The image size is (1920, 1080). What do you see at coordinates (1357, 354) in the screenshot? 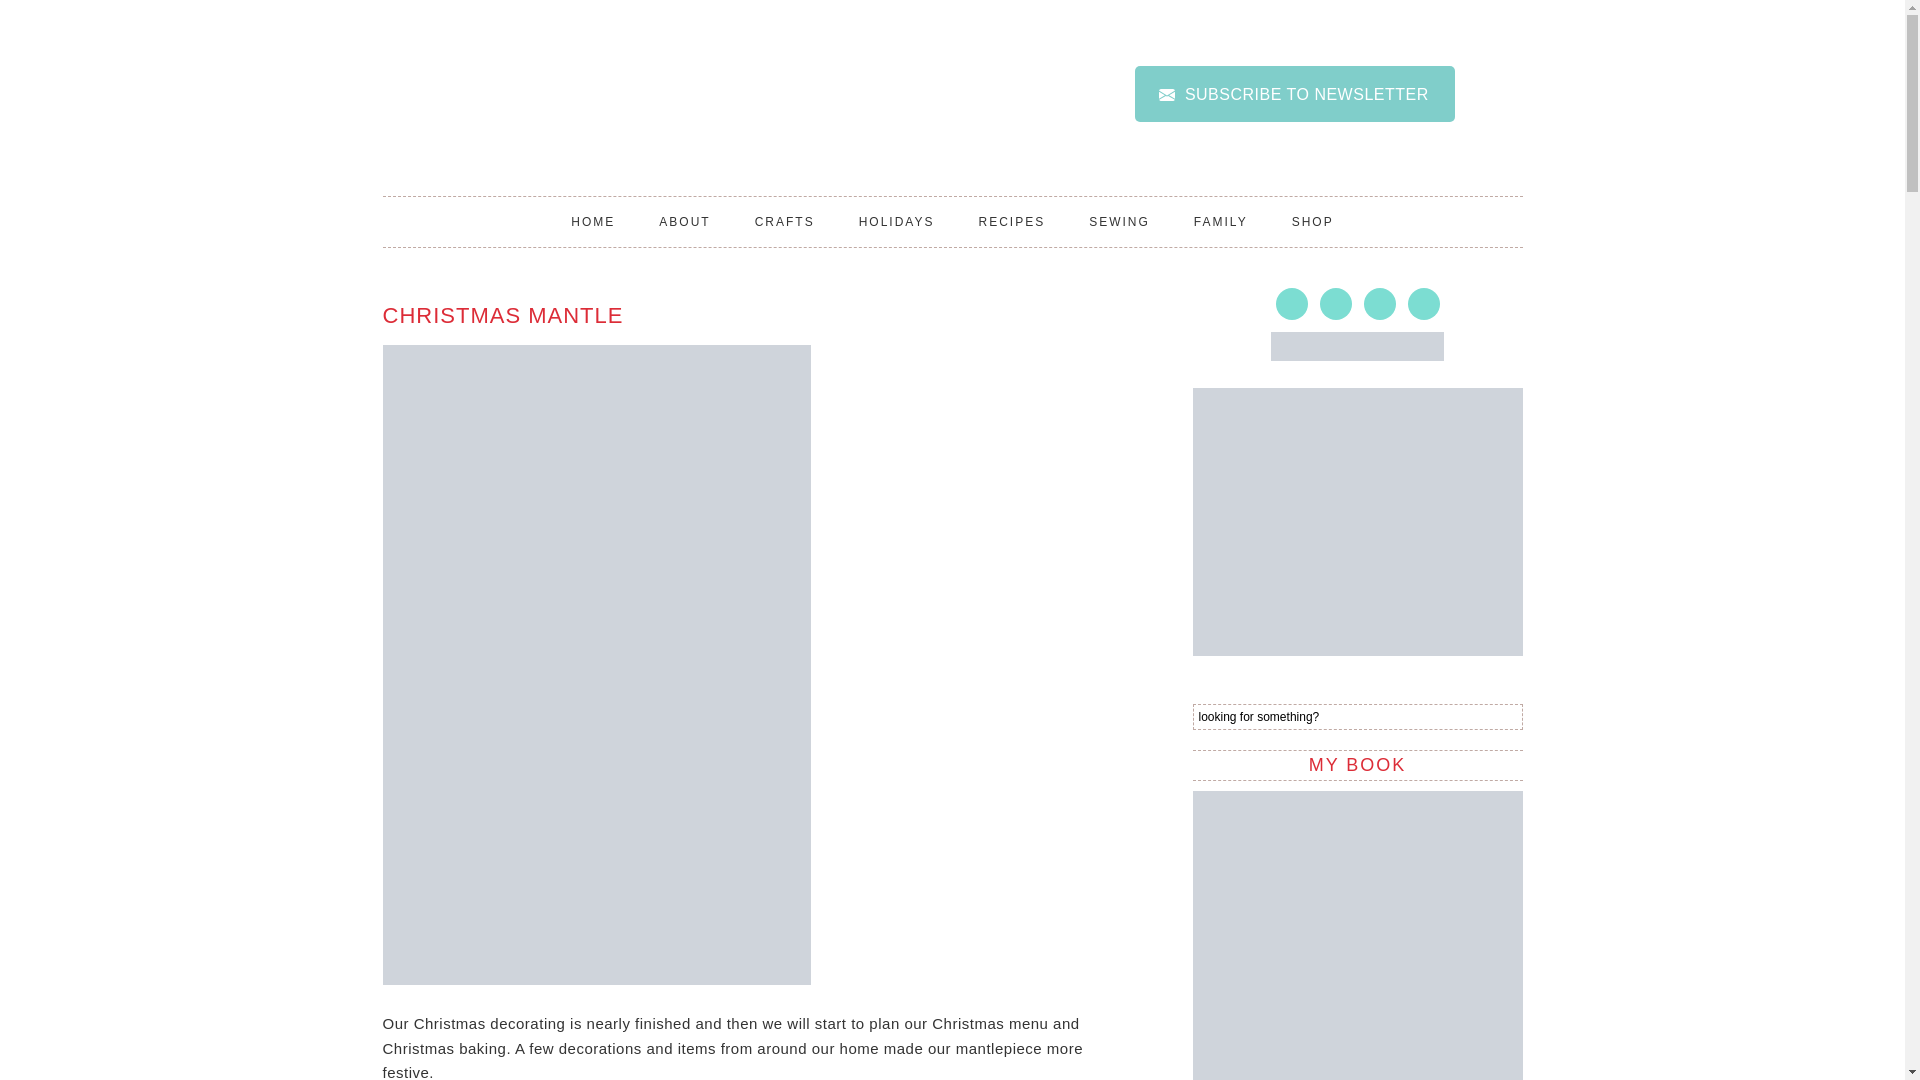
I see `Follow A Spoonful of Sugar on Bloglovin` at bounding box center [1357, 354].